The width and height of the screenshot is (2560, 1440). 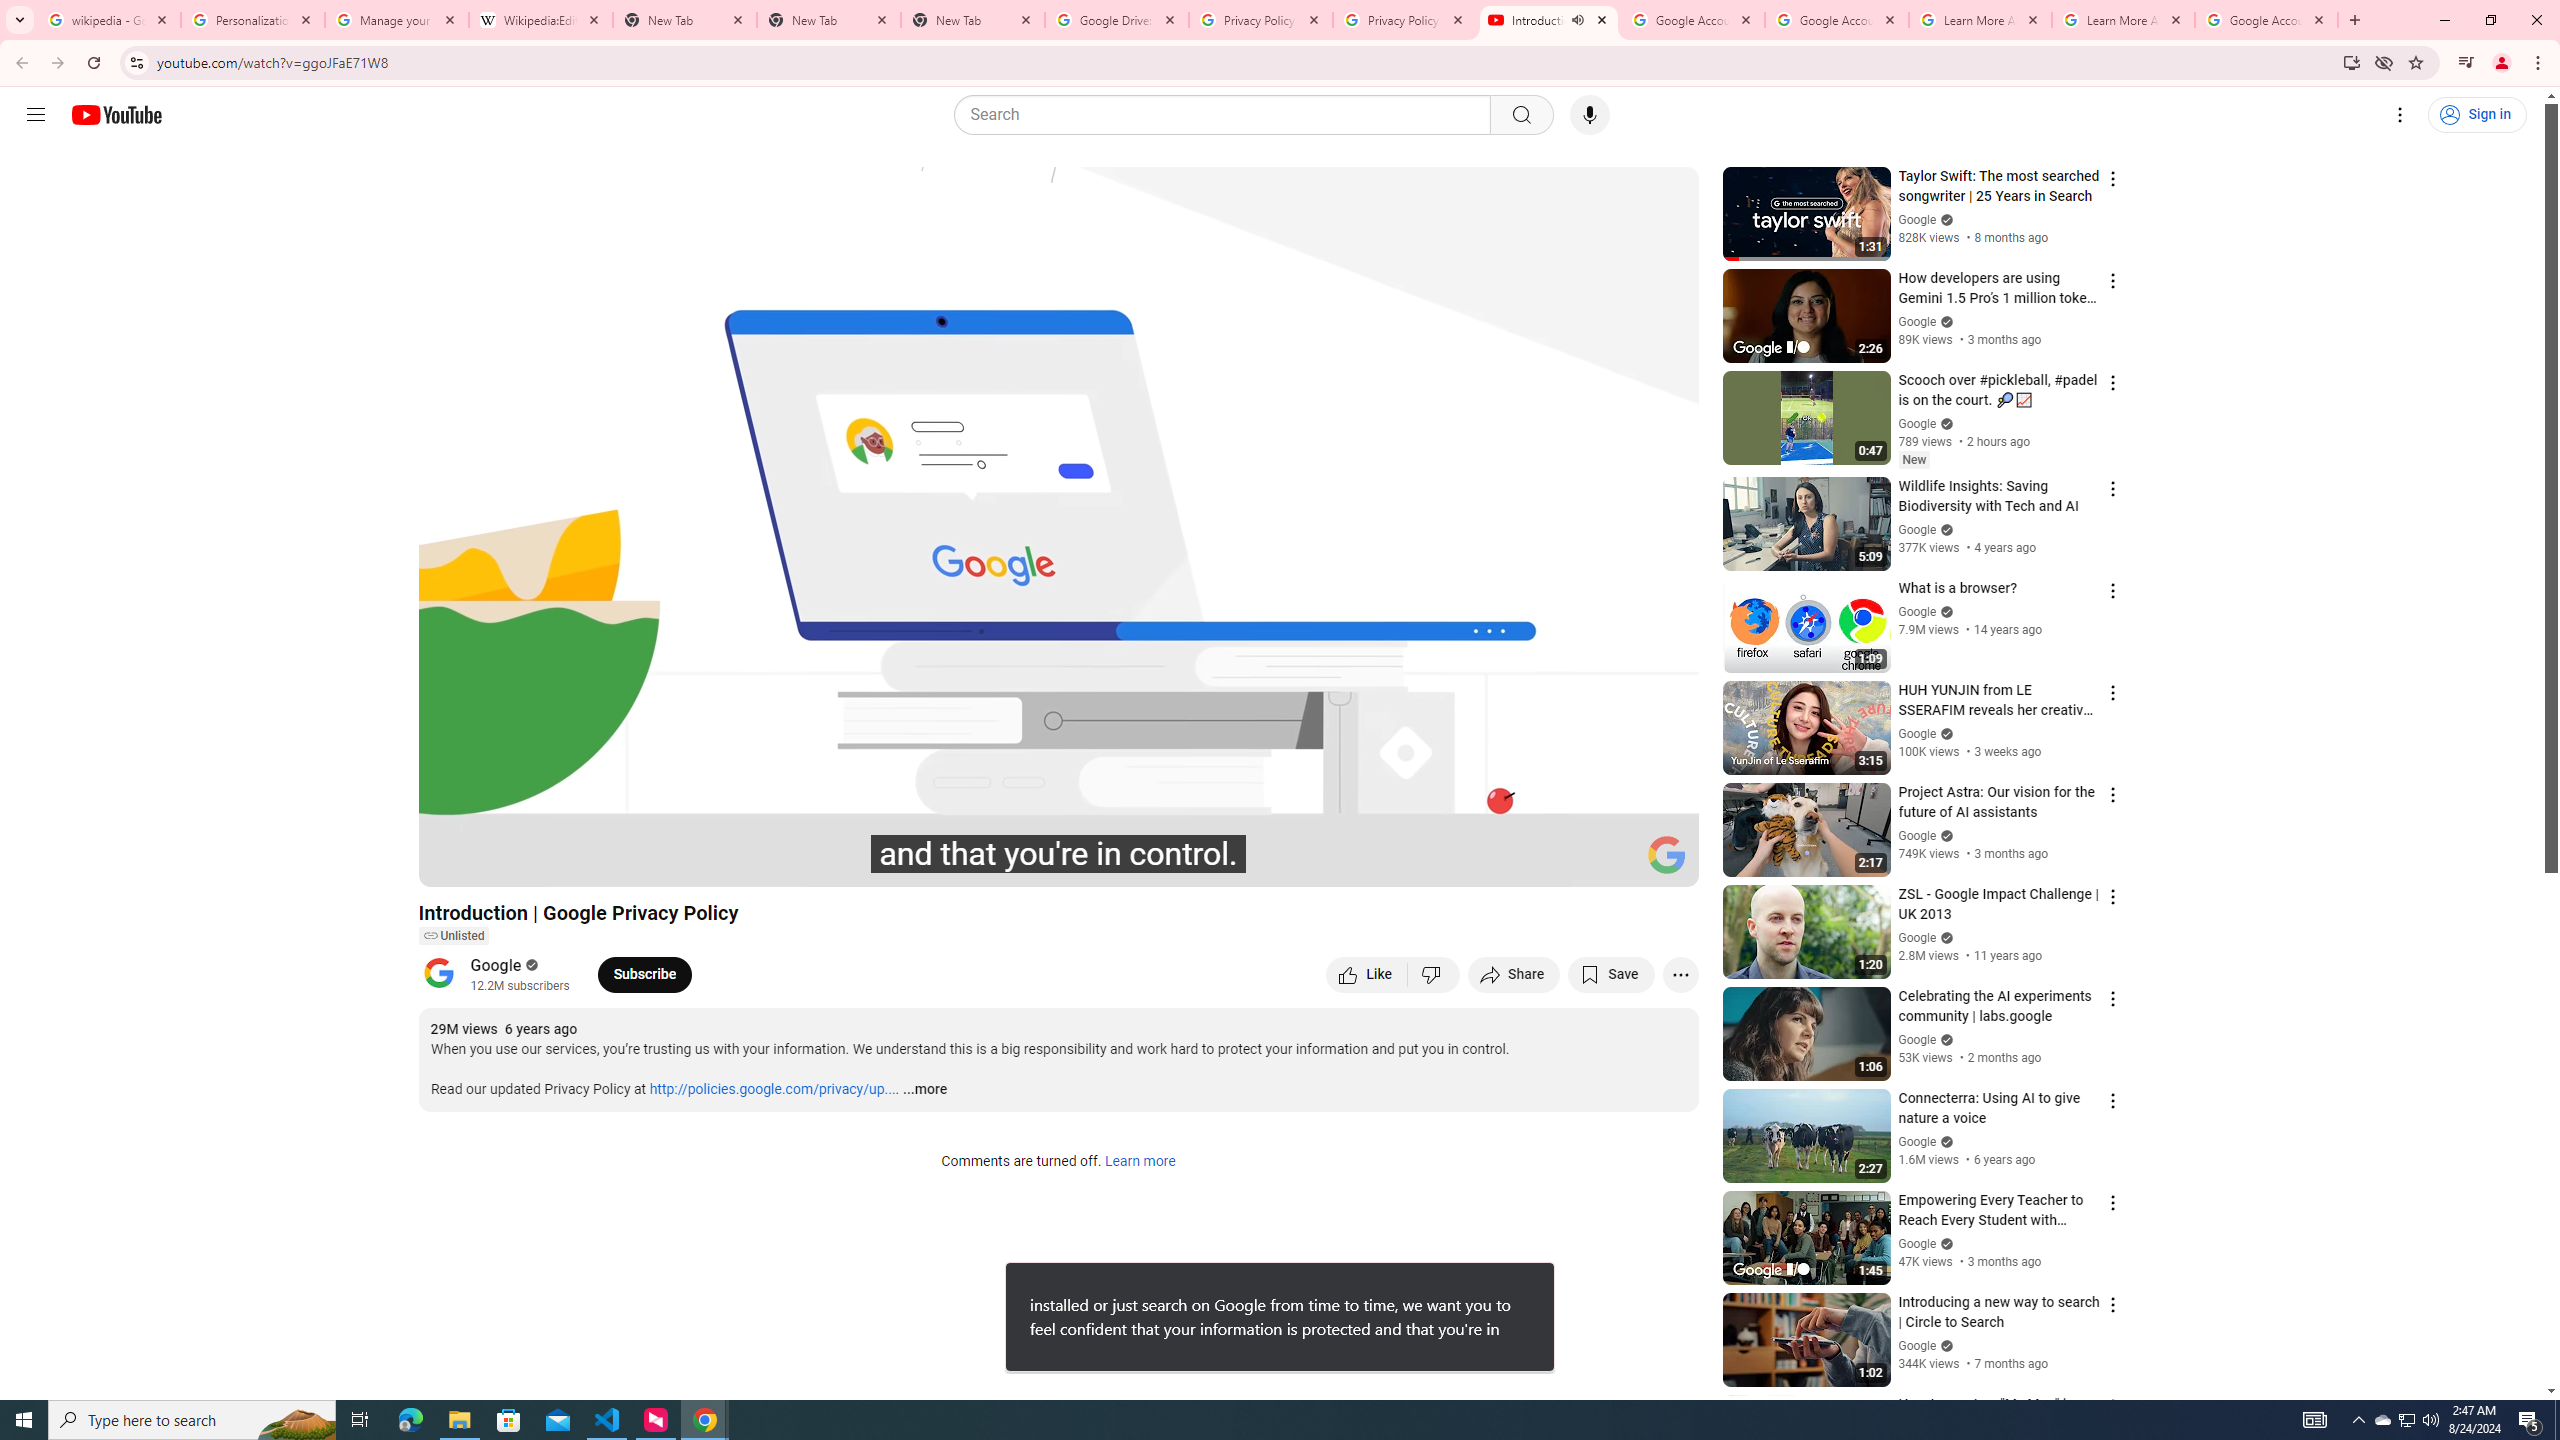 I want to click on ...more, so click(x=924, y=1090).